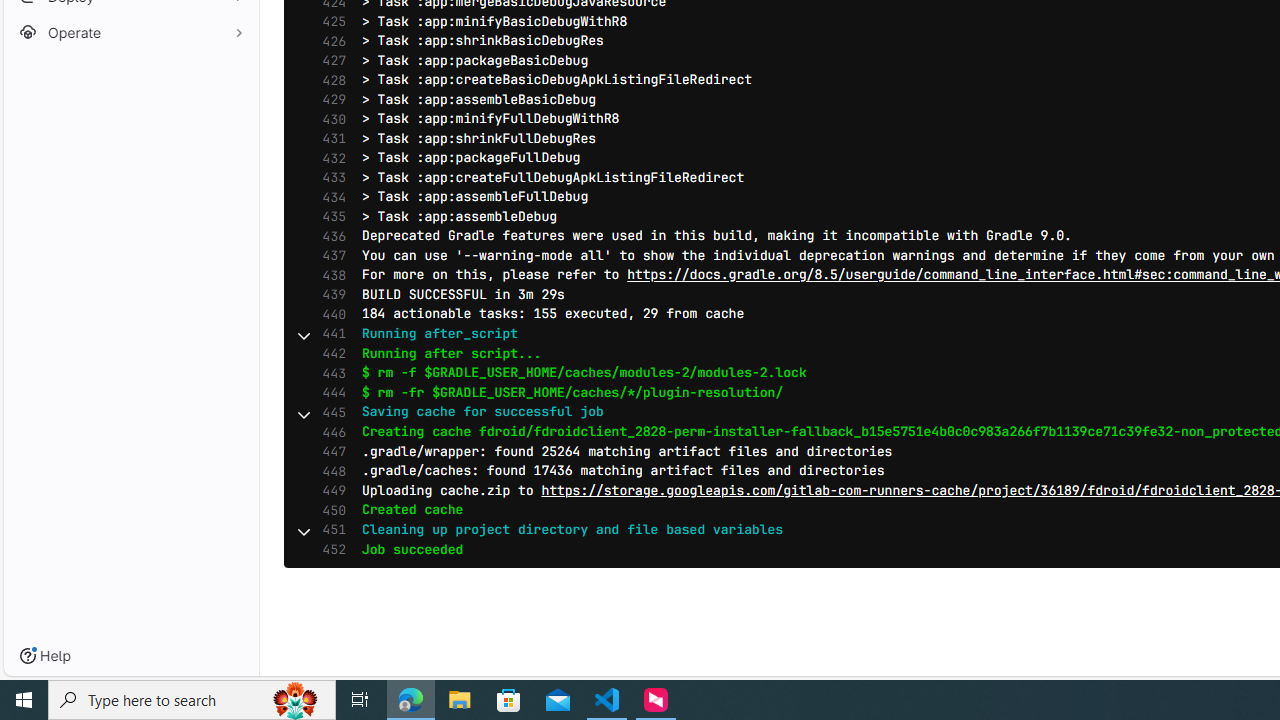 The height and width of the screenshot is (720, 1280). Describe the element at coordinates (329, 432) in the screenshot. I see `446` at that location.